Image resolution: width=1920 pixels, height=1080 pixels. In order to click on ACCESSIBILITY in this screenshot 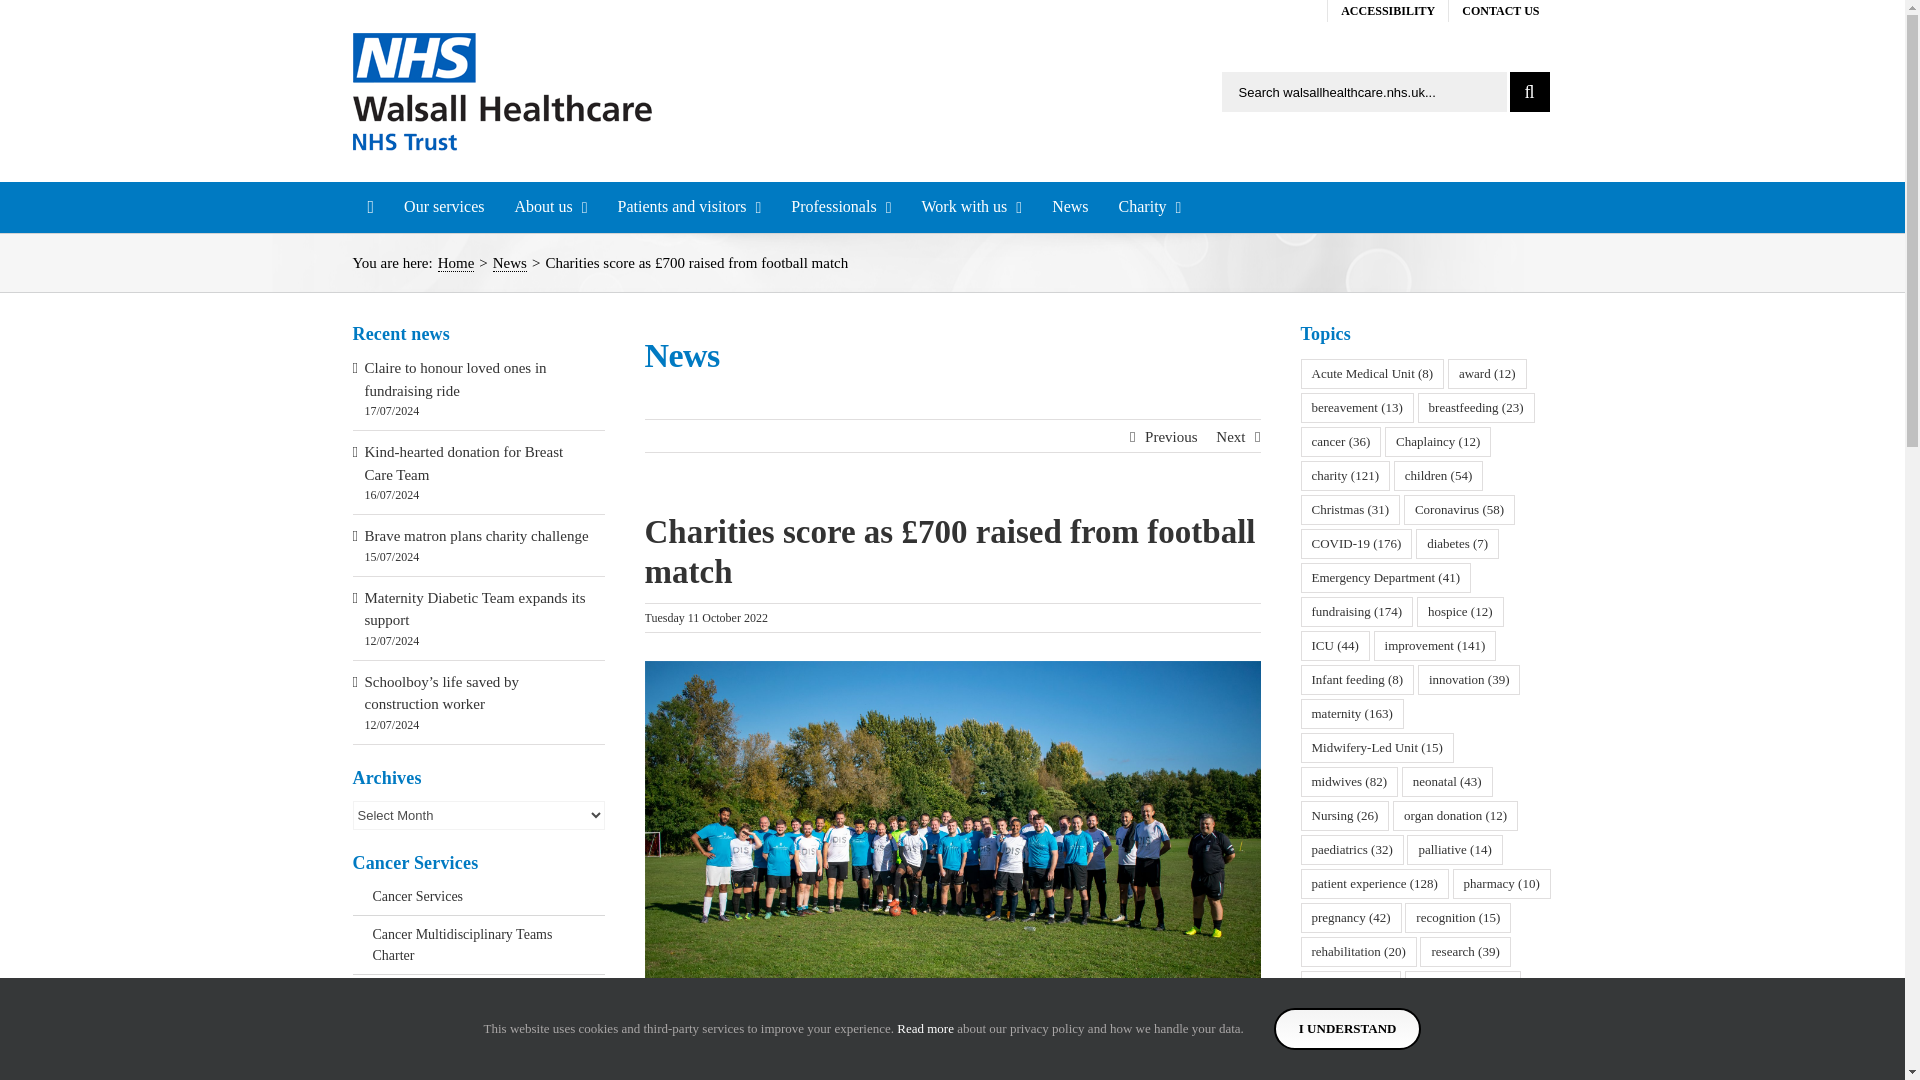, I will do `click(1388, 10)`.